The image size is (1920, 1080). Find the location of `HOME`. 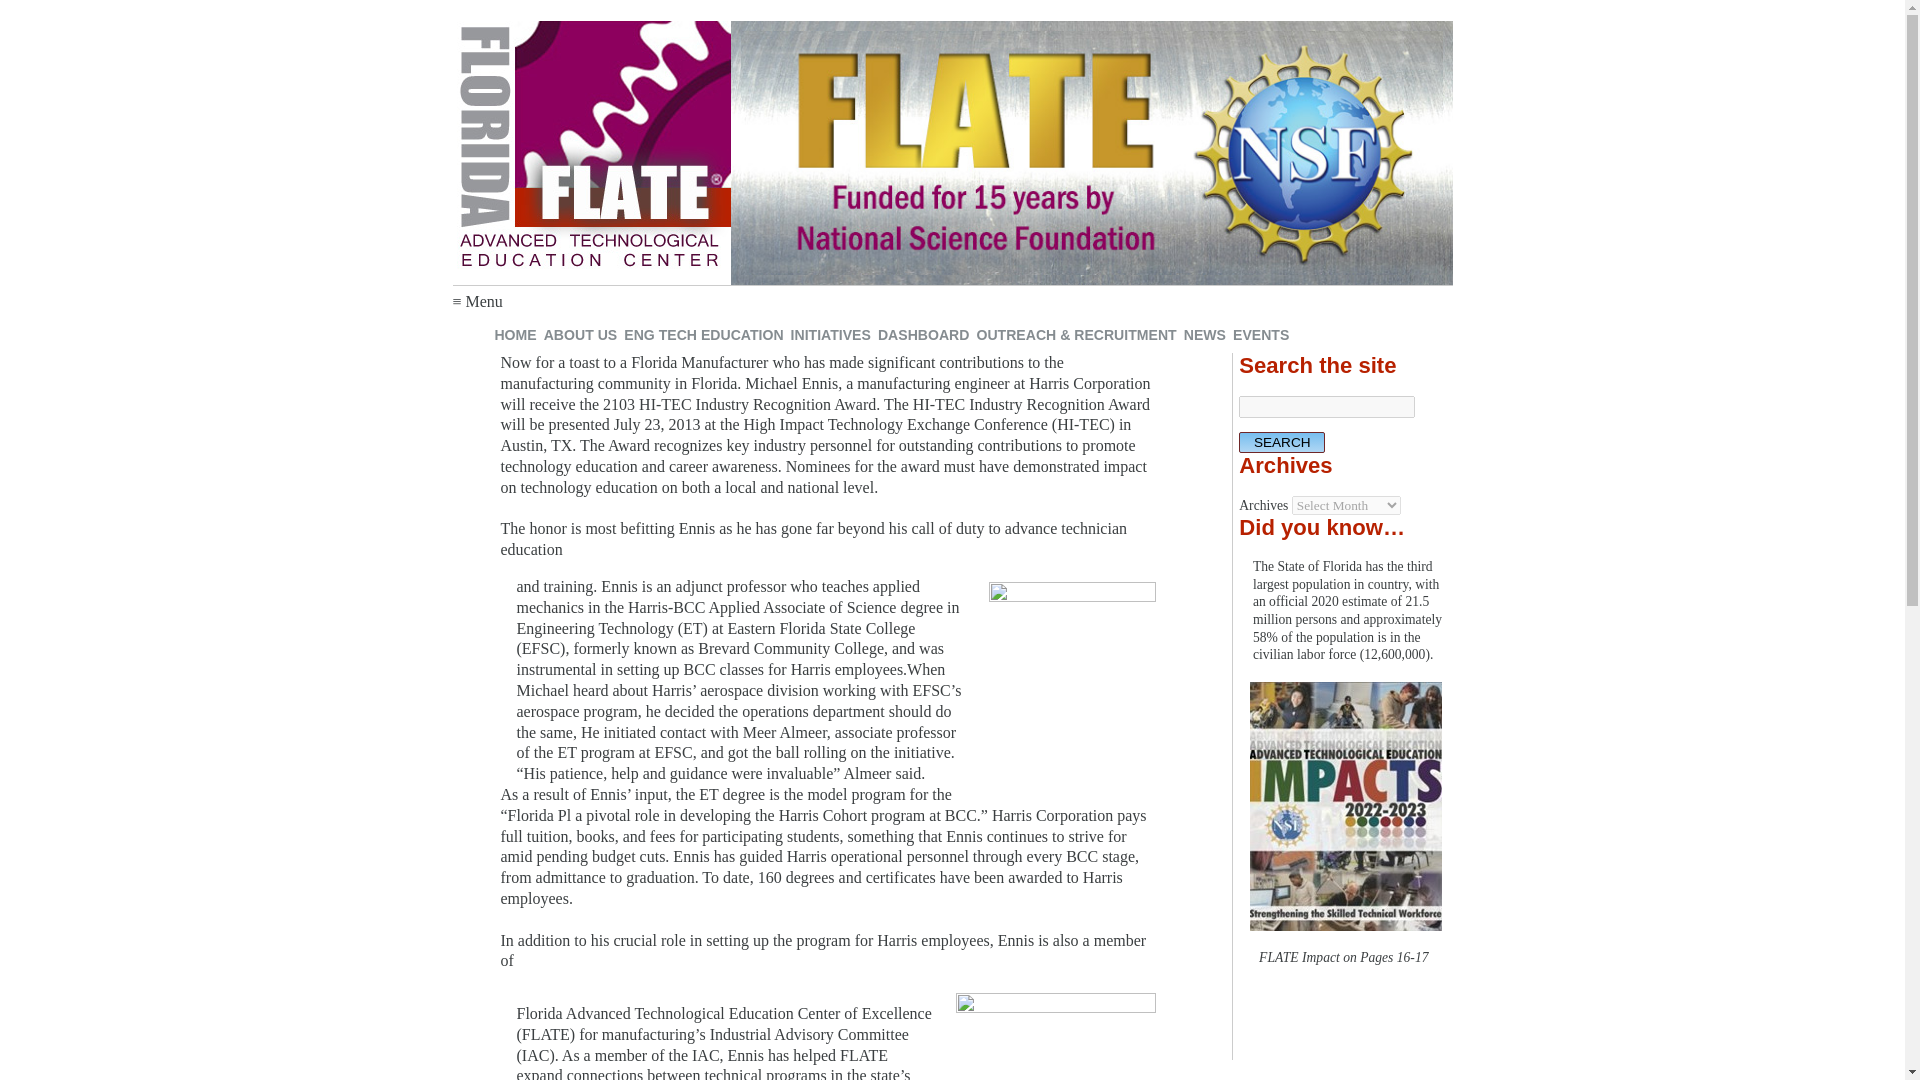

HOME is located at coordinates (515, 335).